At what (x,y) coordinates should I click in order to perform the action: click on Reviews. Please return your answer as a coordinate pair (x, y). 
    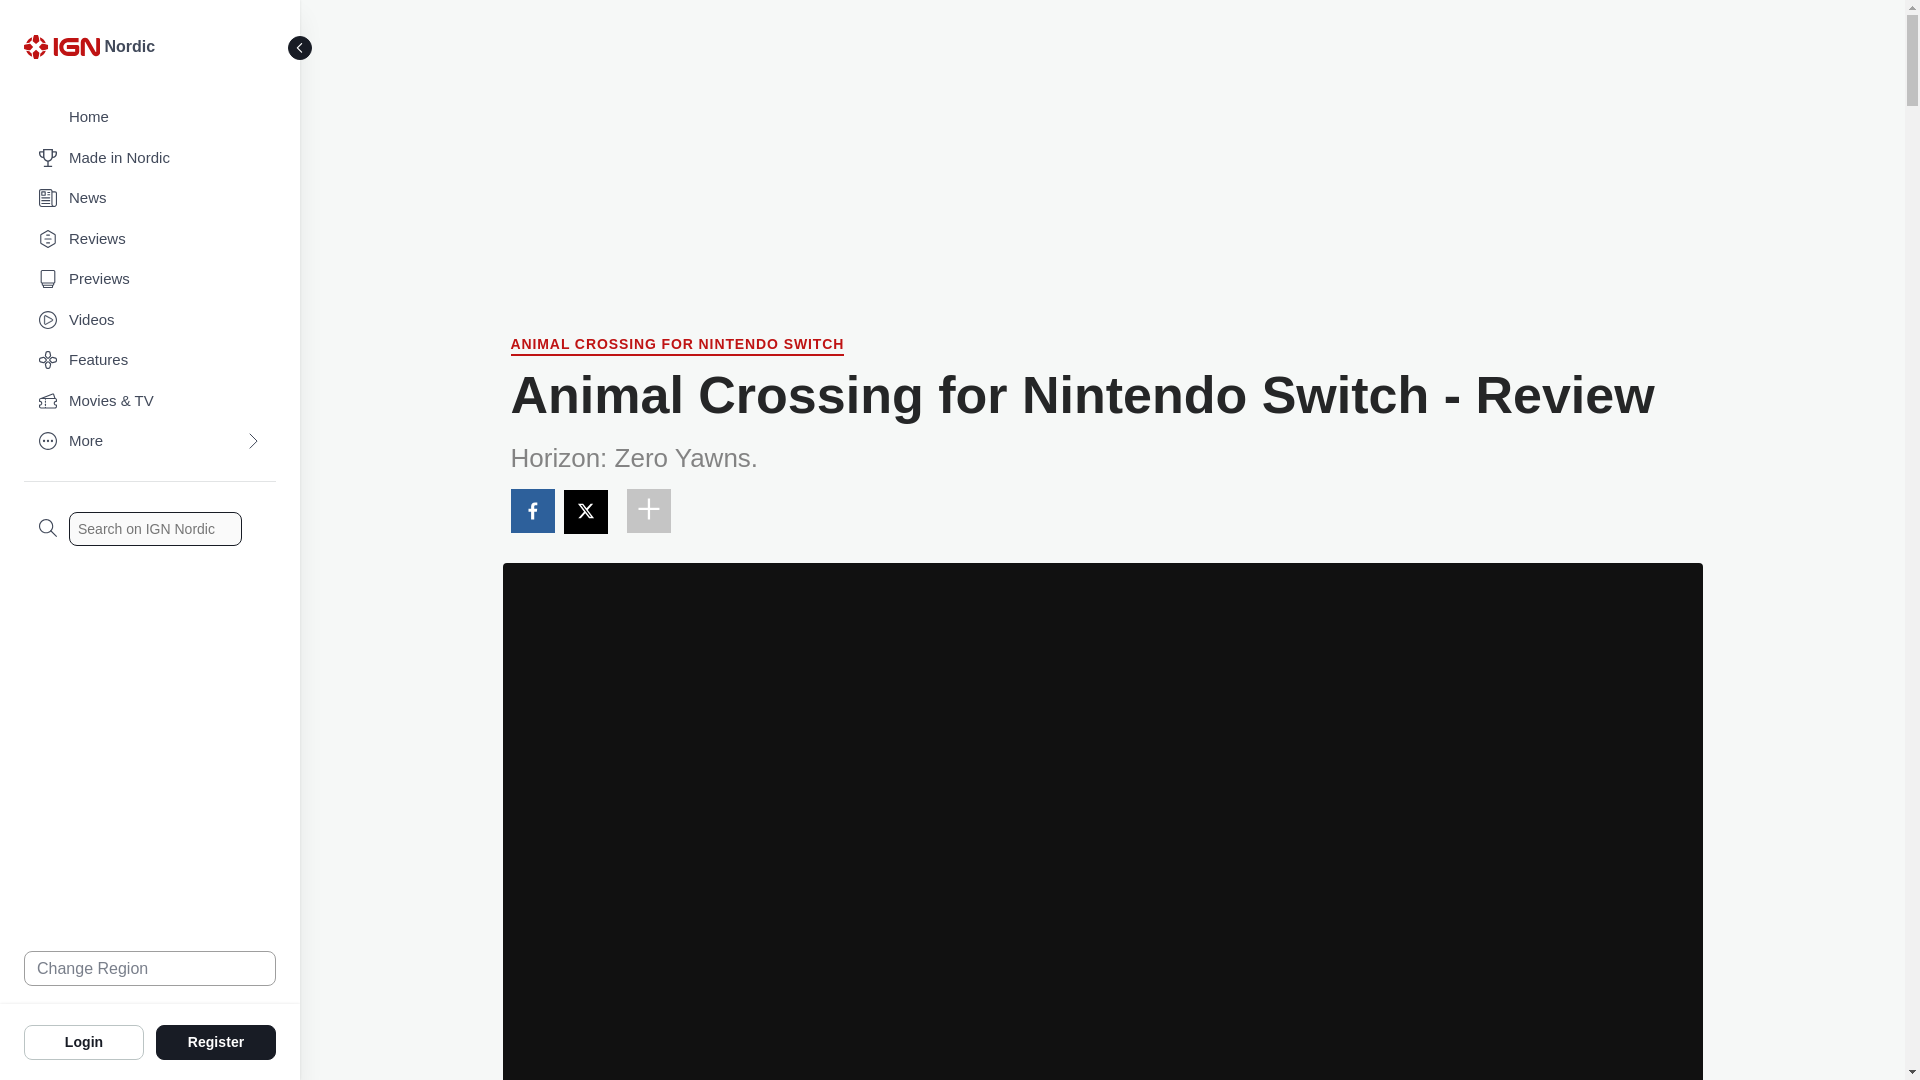
    Looking at the image, I should click on (150, 240).